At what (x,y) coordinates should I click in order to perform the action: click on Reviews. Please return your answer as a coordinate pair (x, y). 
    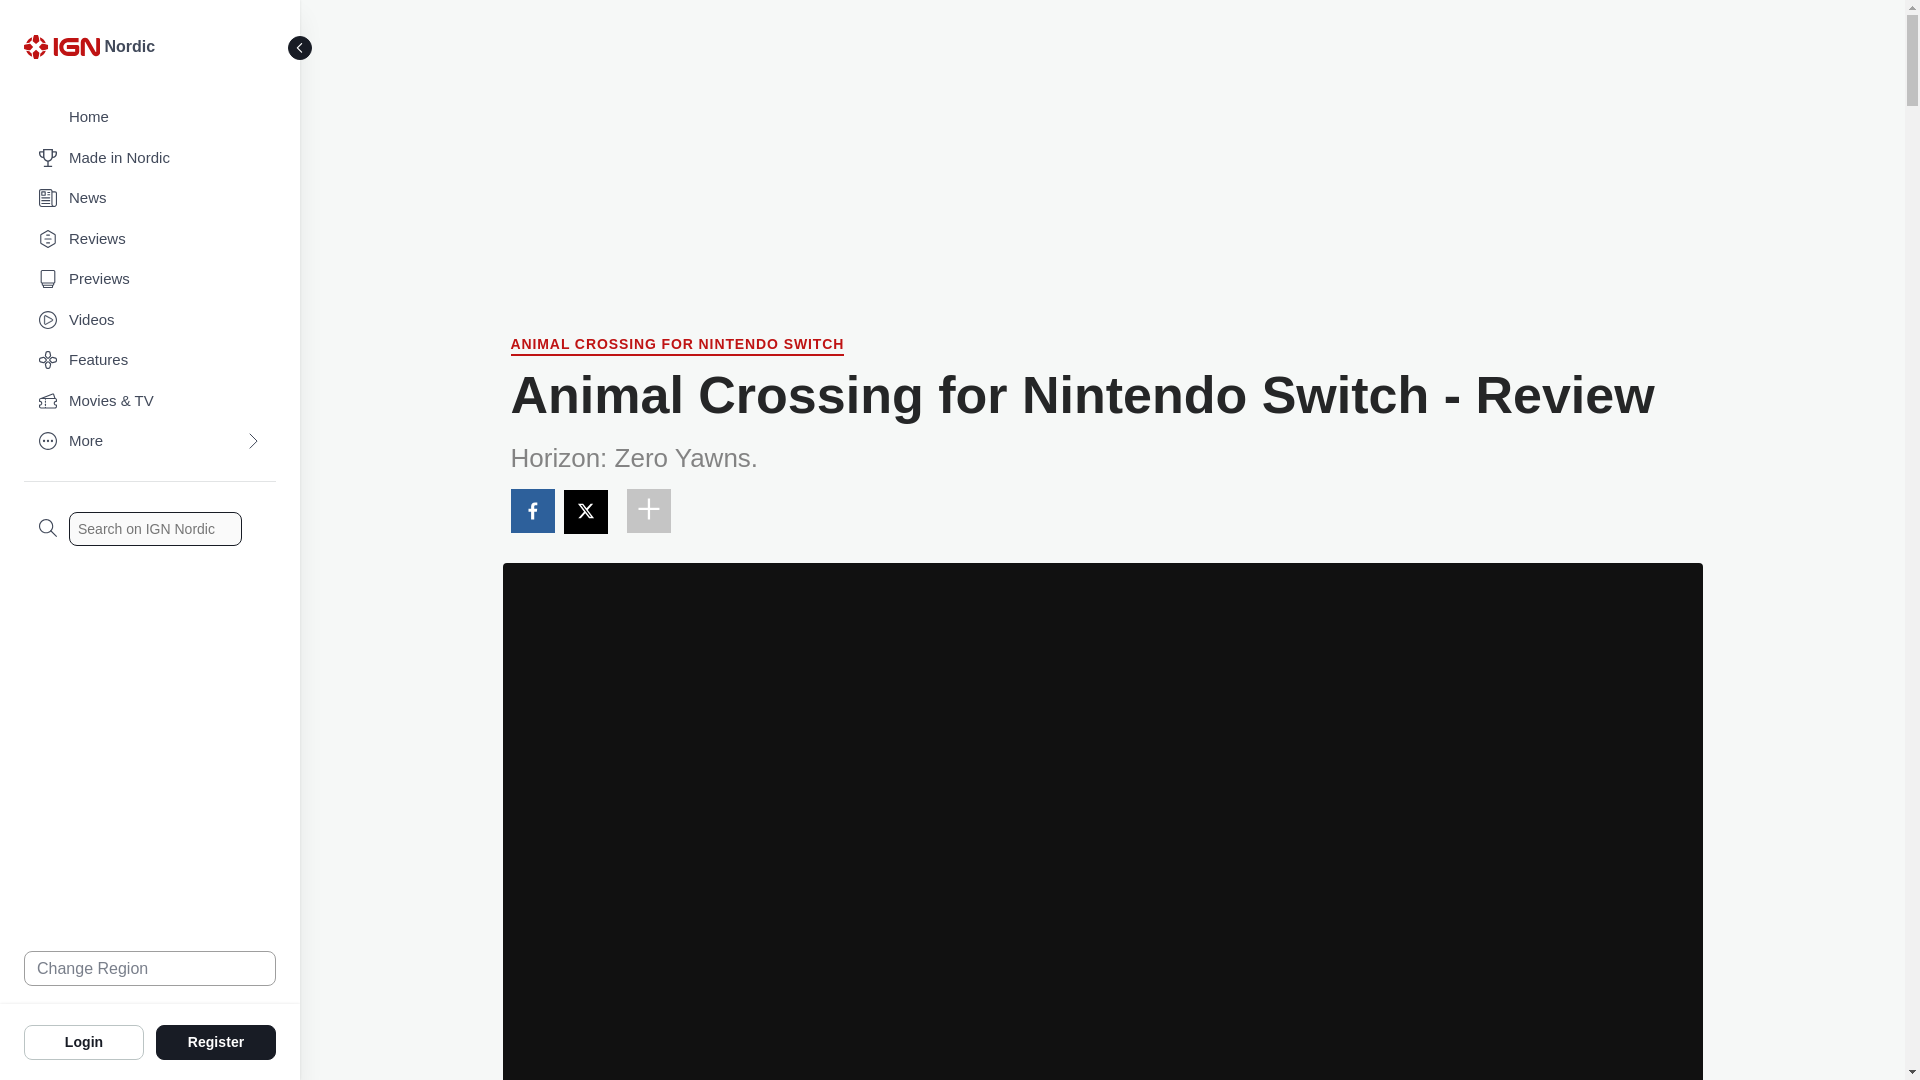
    Looking at the image, I should click on (150, 240).